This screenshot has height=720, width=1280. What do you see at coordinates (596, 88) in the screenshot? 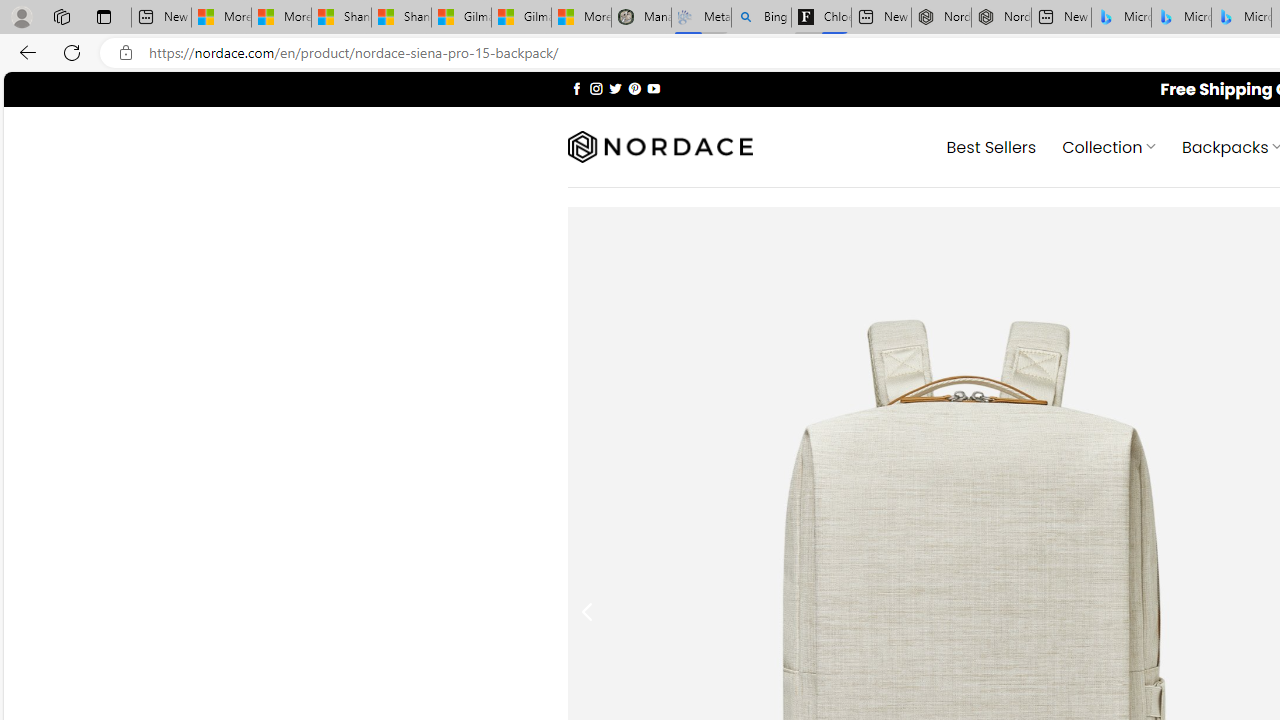
I see `Follow on Instagram` at bounding box center [596, 88].